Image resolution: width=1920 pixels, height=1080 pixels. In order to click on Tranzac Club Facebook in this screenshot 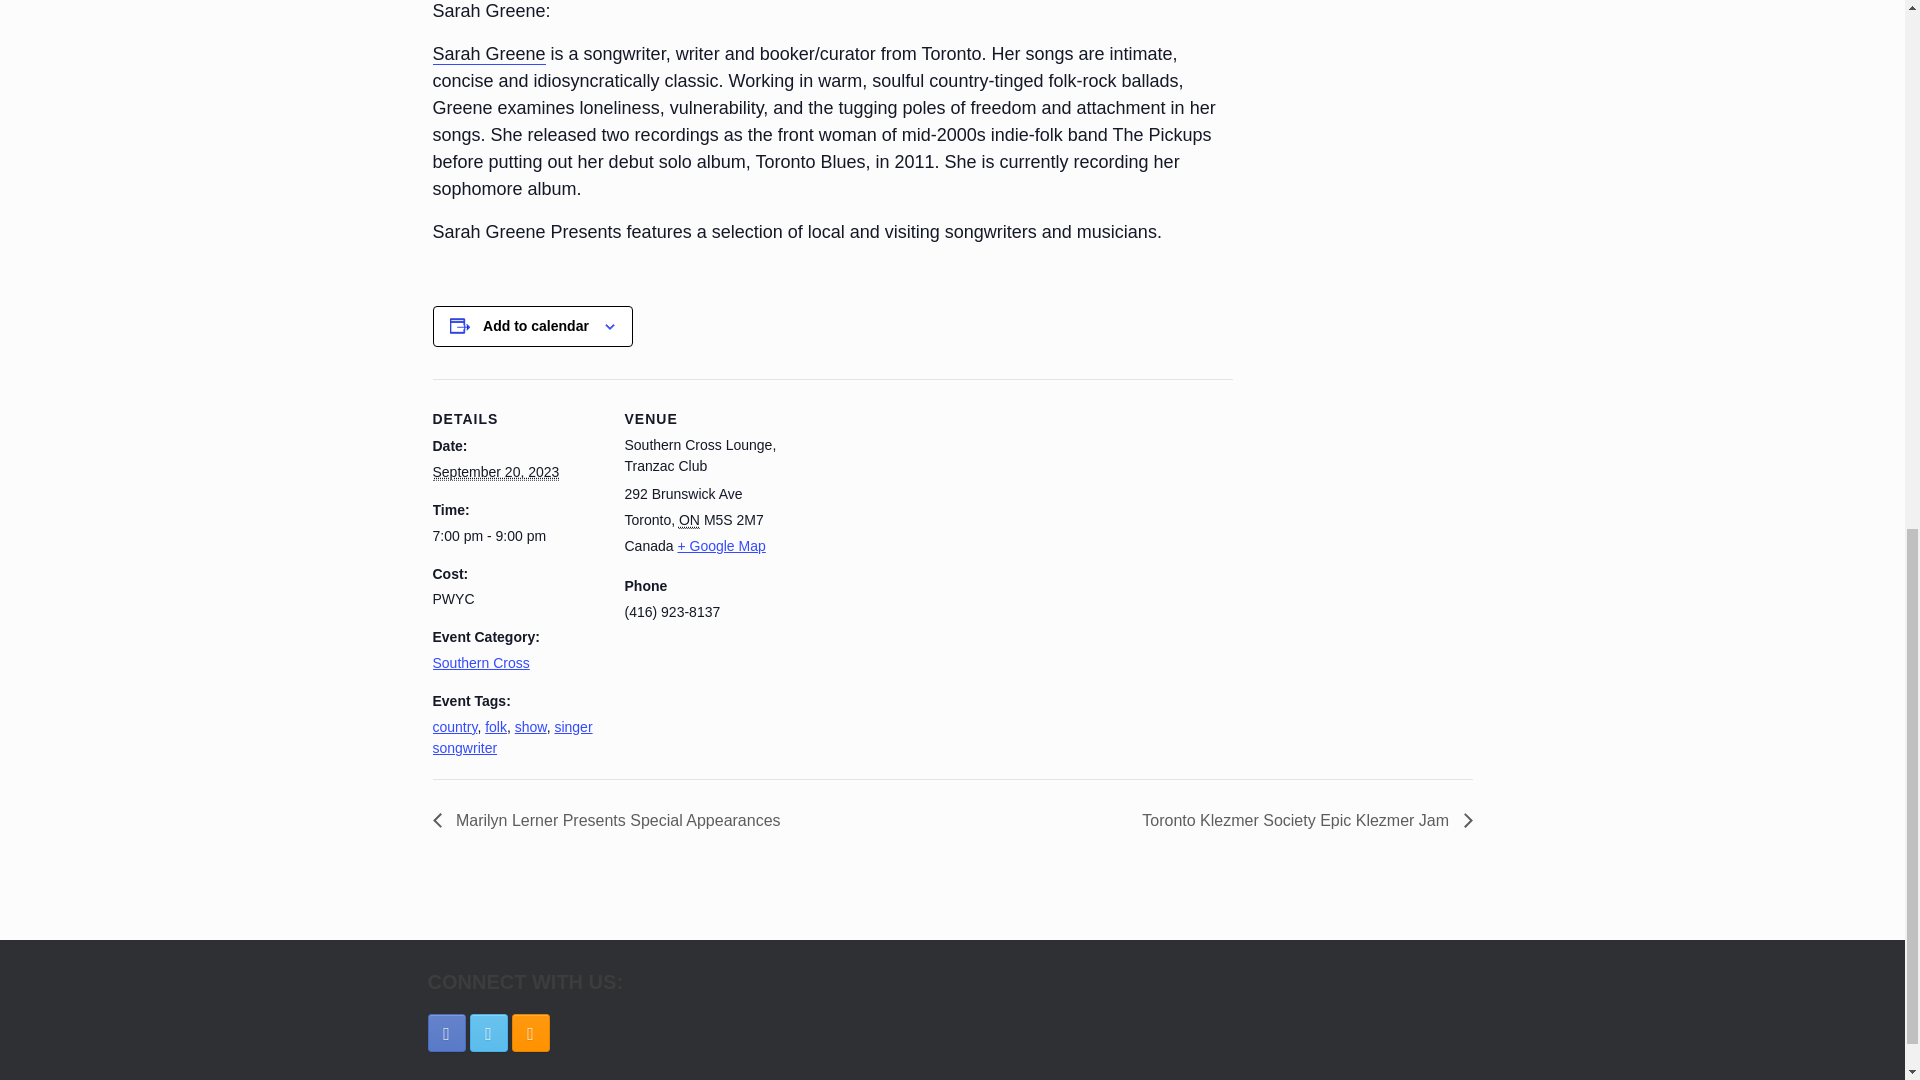, I will do `click(447, 1032)`.